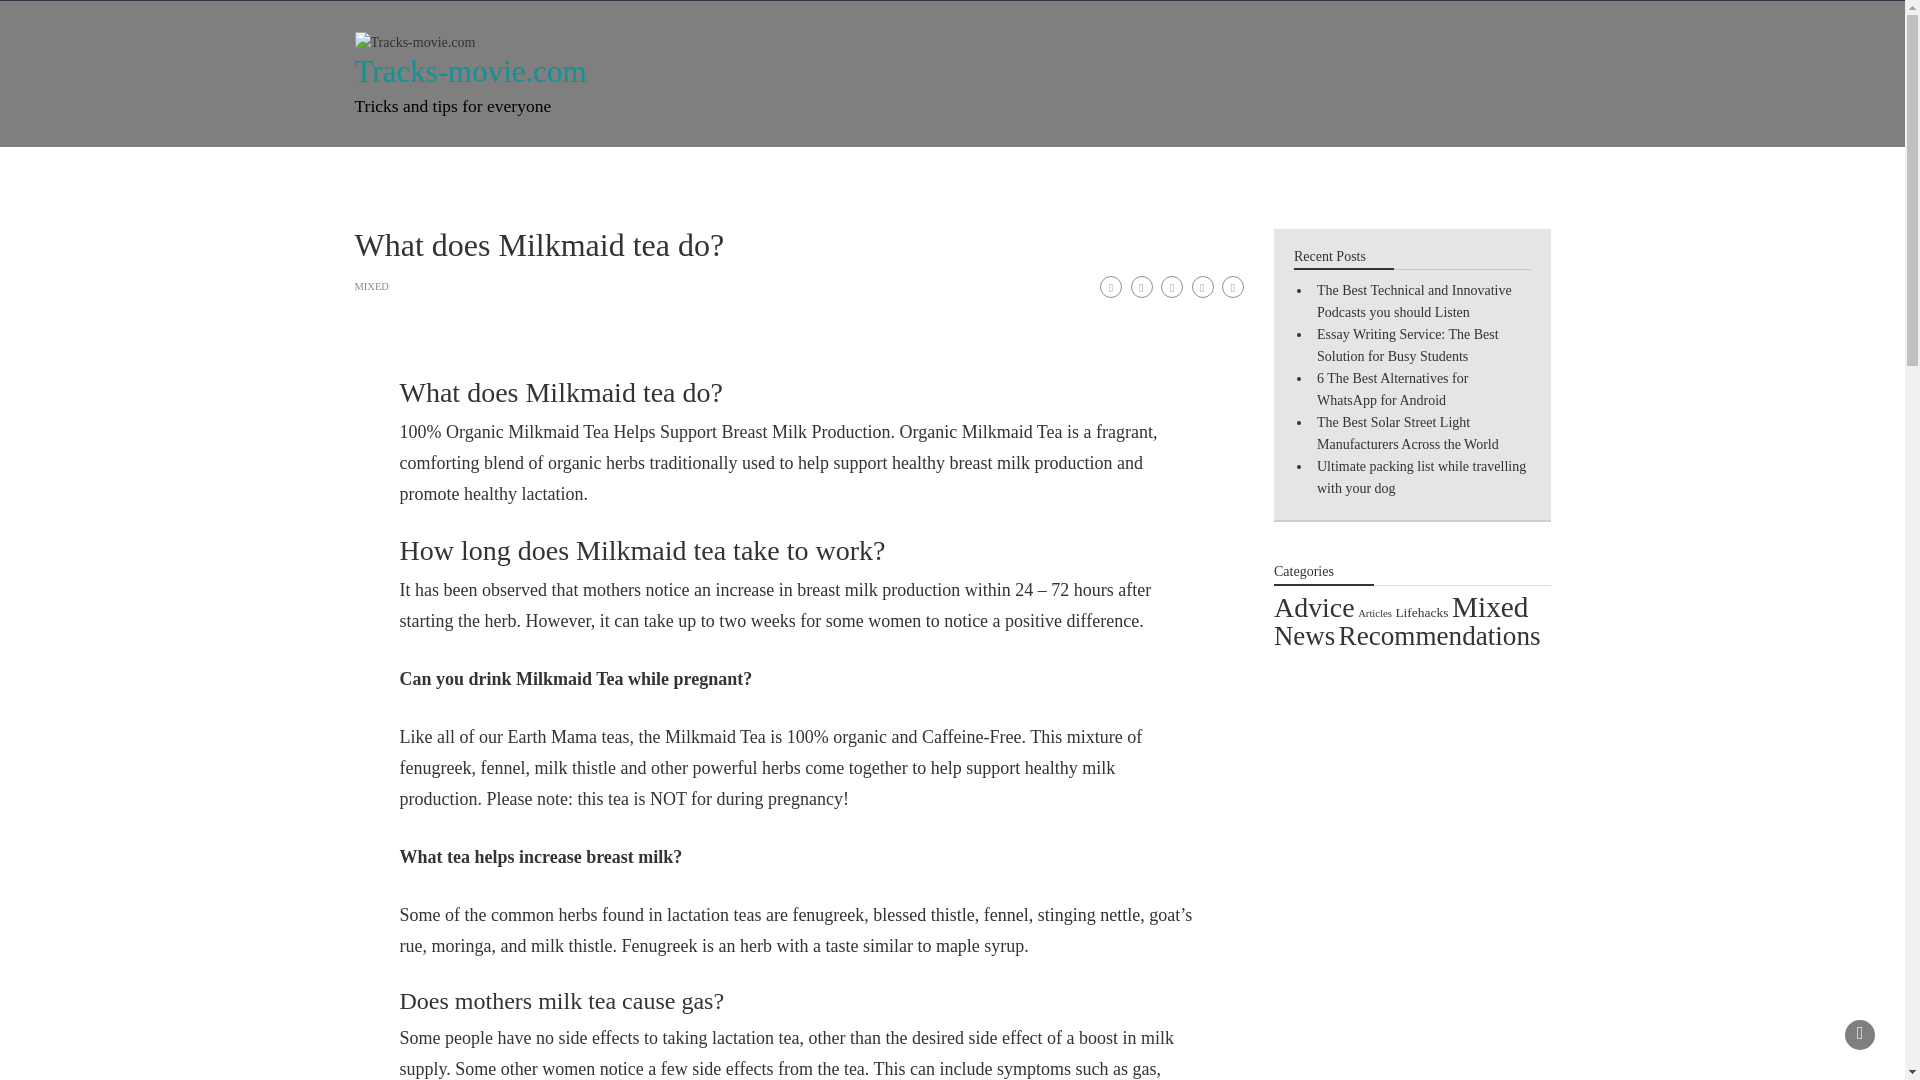  What do you see at coordinates (1490, 606) in the screenshot?
I see `Mixed` at bounding box center [1490, 606].